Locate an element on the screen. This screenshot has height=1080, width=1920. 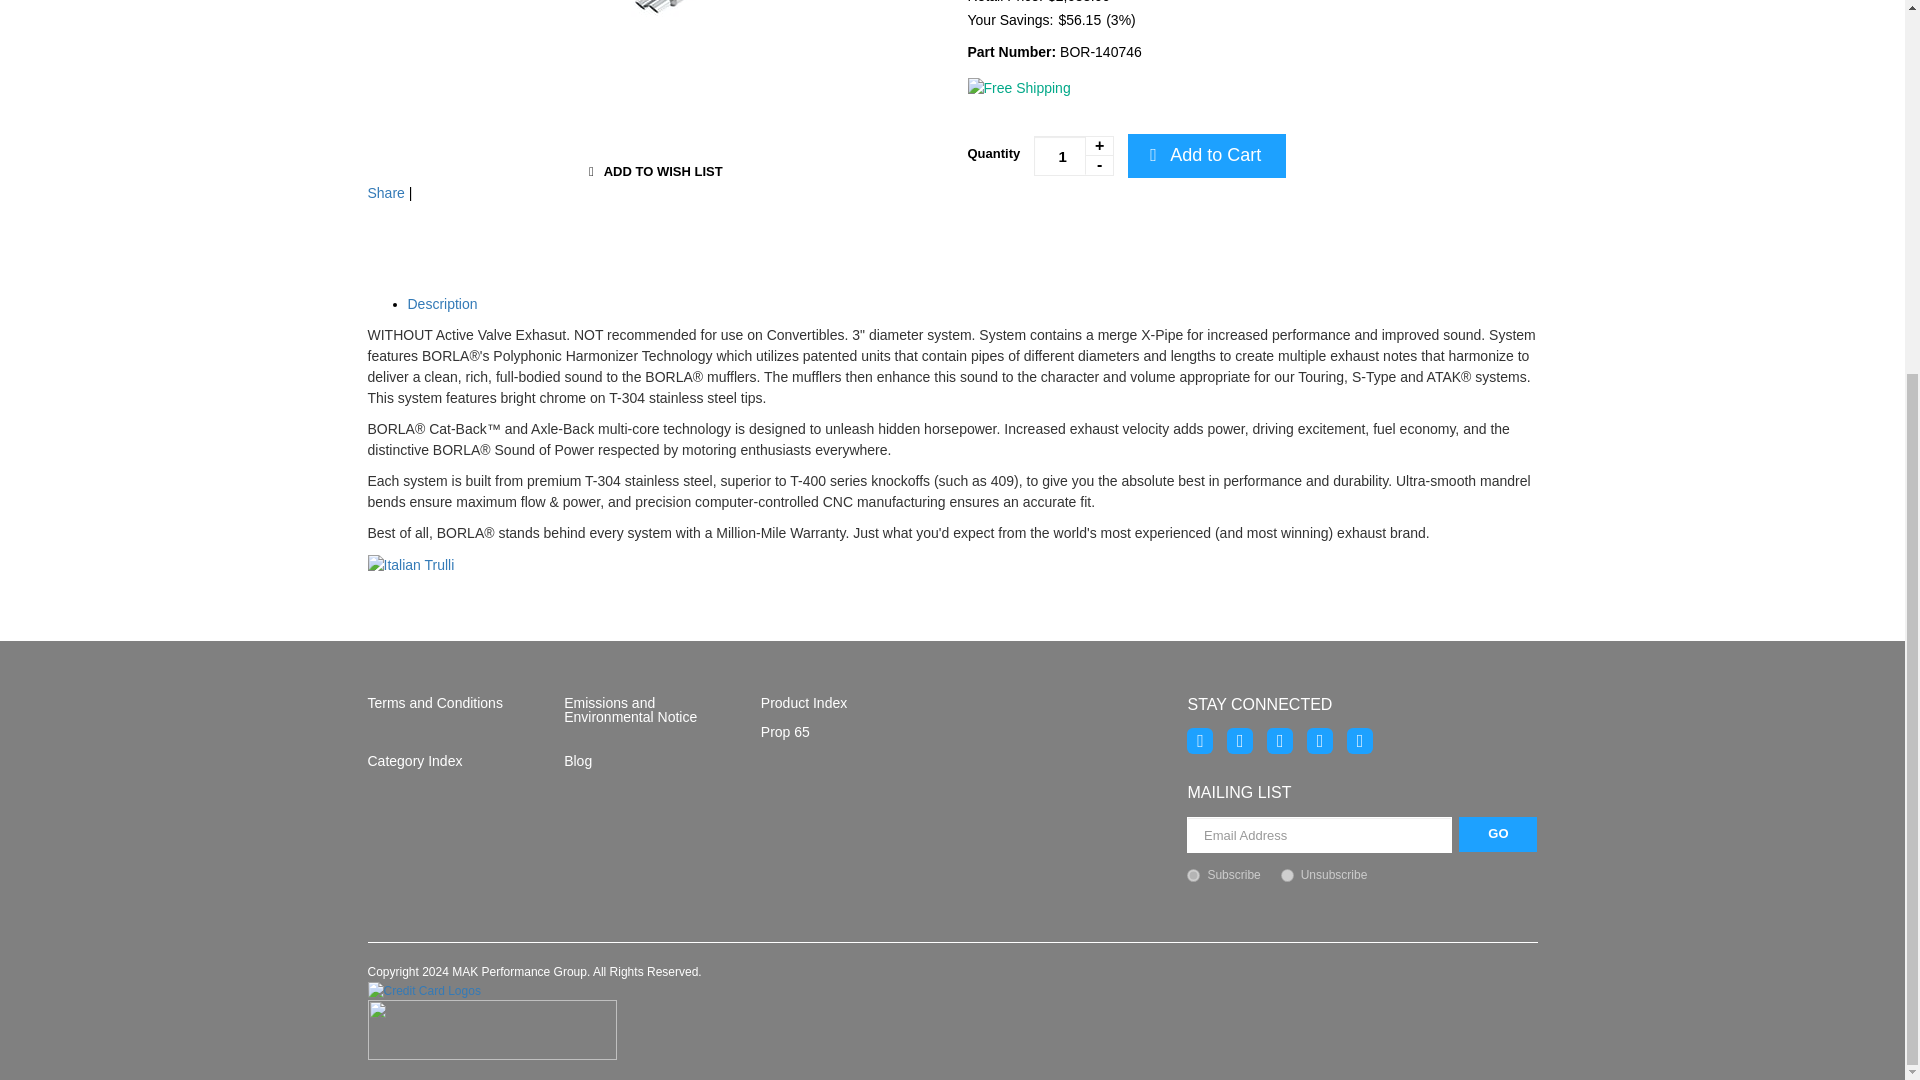
Follow Us on Twitter is located at coordinates (1240, 740).